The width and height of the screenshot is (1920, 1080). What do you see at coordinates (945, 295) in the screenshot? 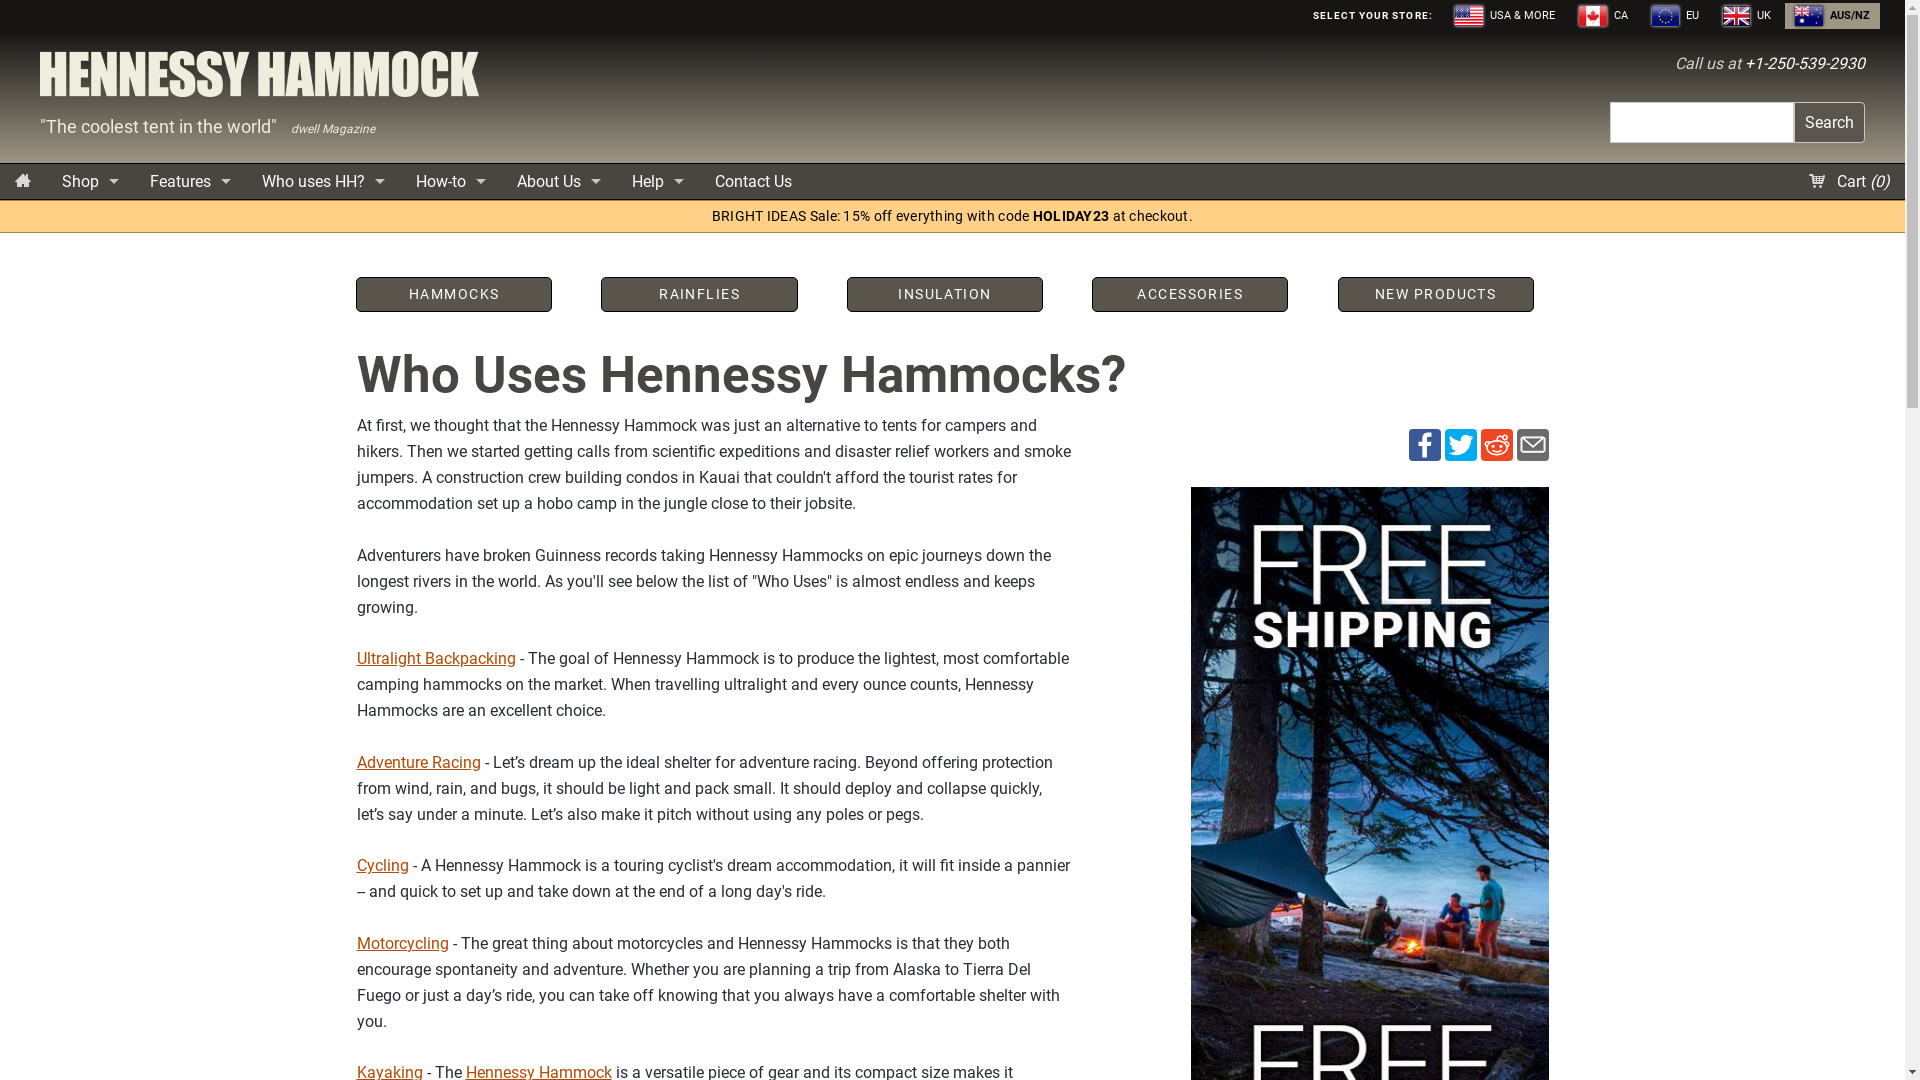
I see `INSULATION` at bounding box center [945, 295].